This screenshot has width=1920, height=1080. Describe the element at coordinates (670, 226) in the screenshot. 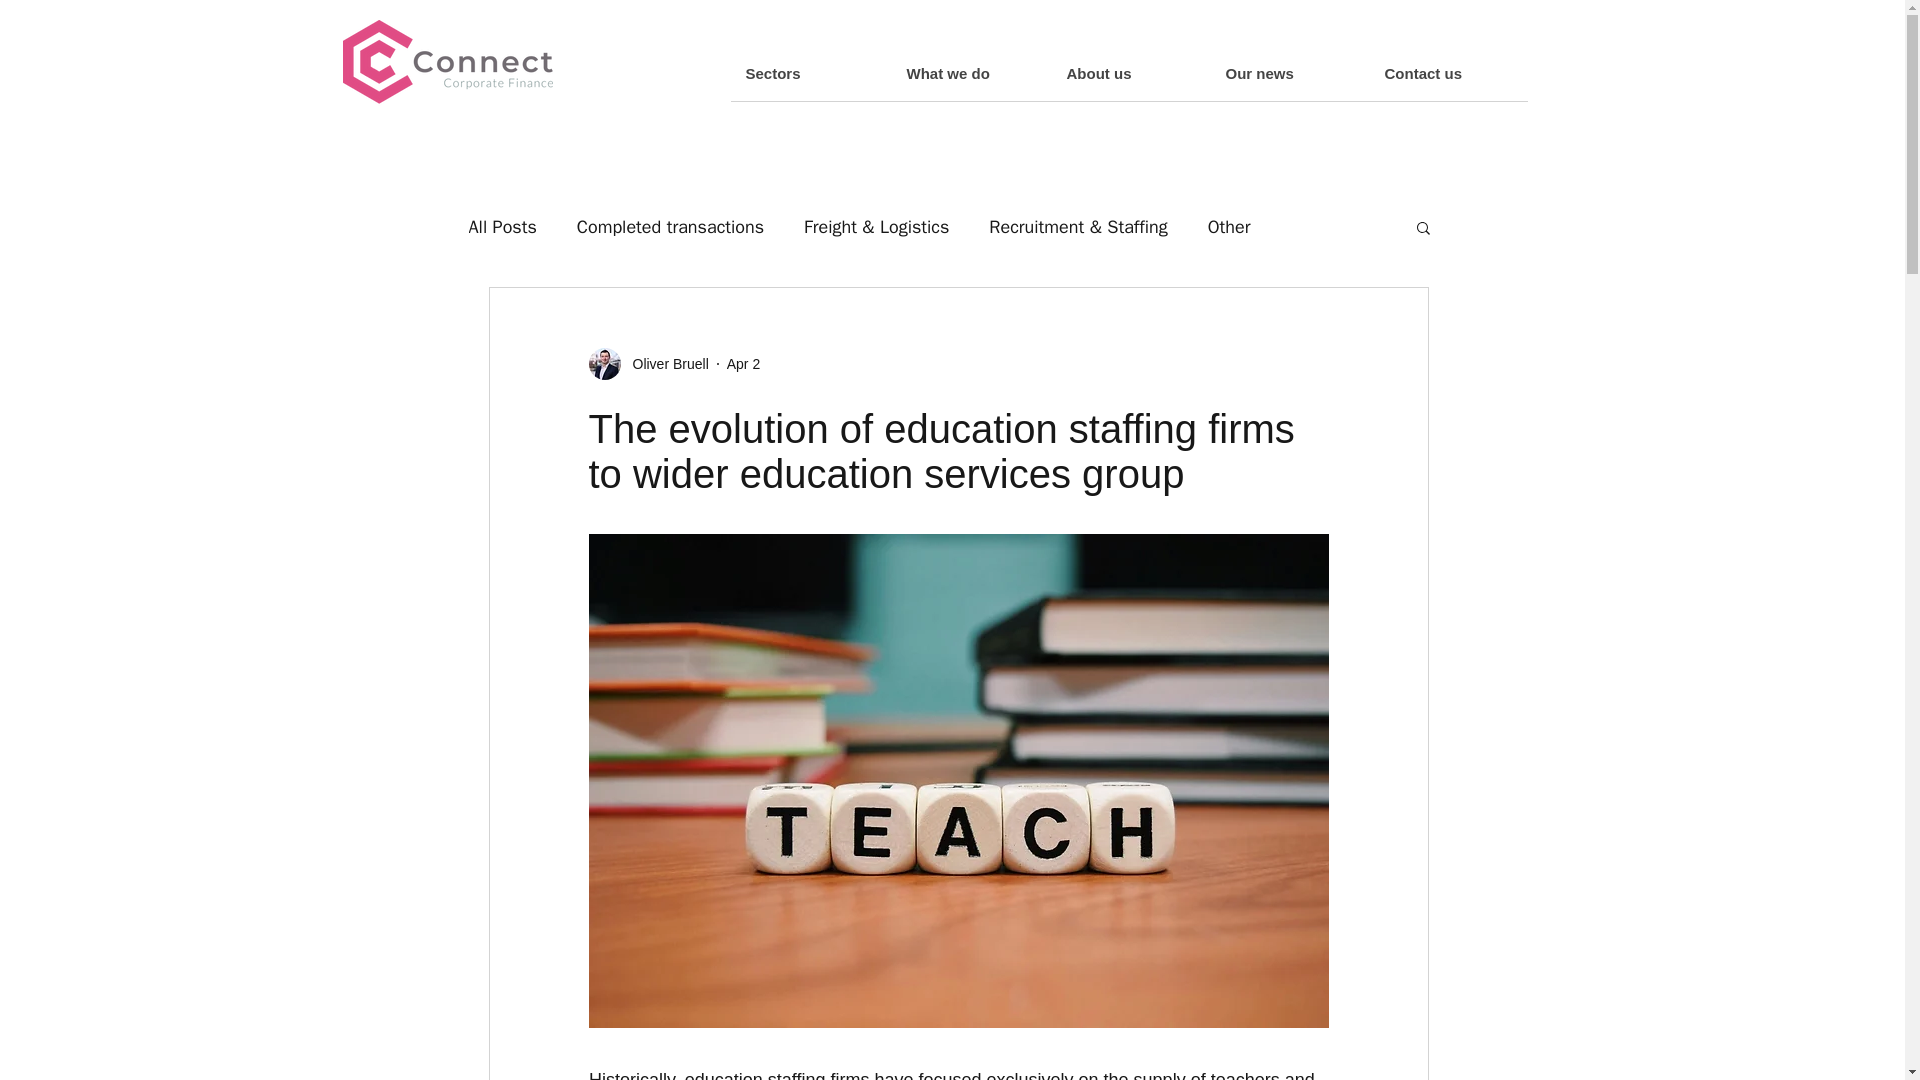

I see `Completed transactions` at that location.